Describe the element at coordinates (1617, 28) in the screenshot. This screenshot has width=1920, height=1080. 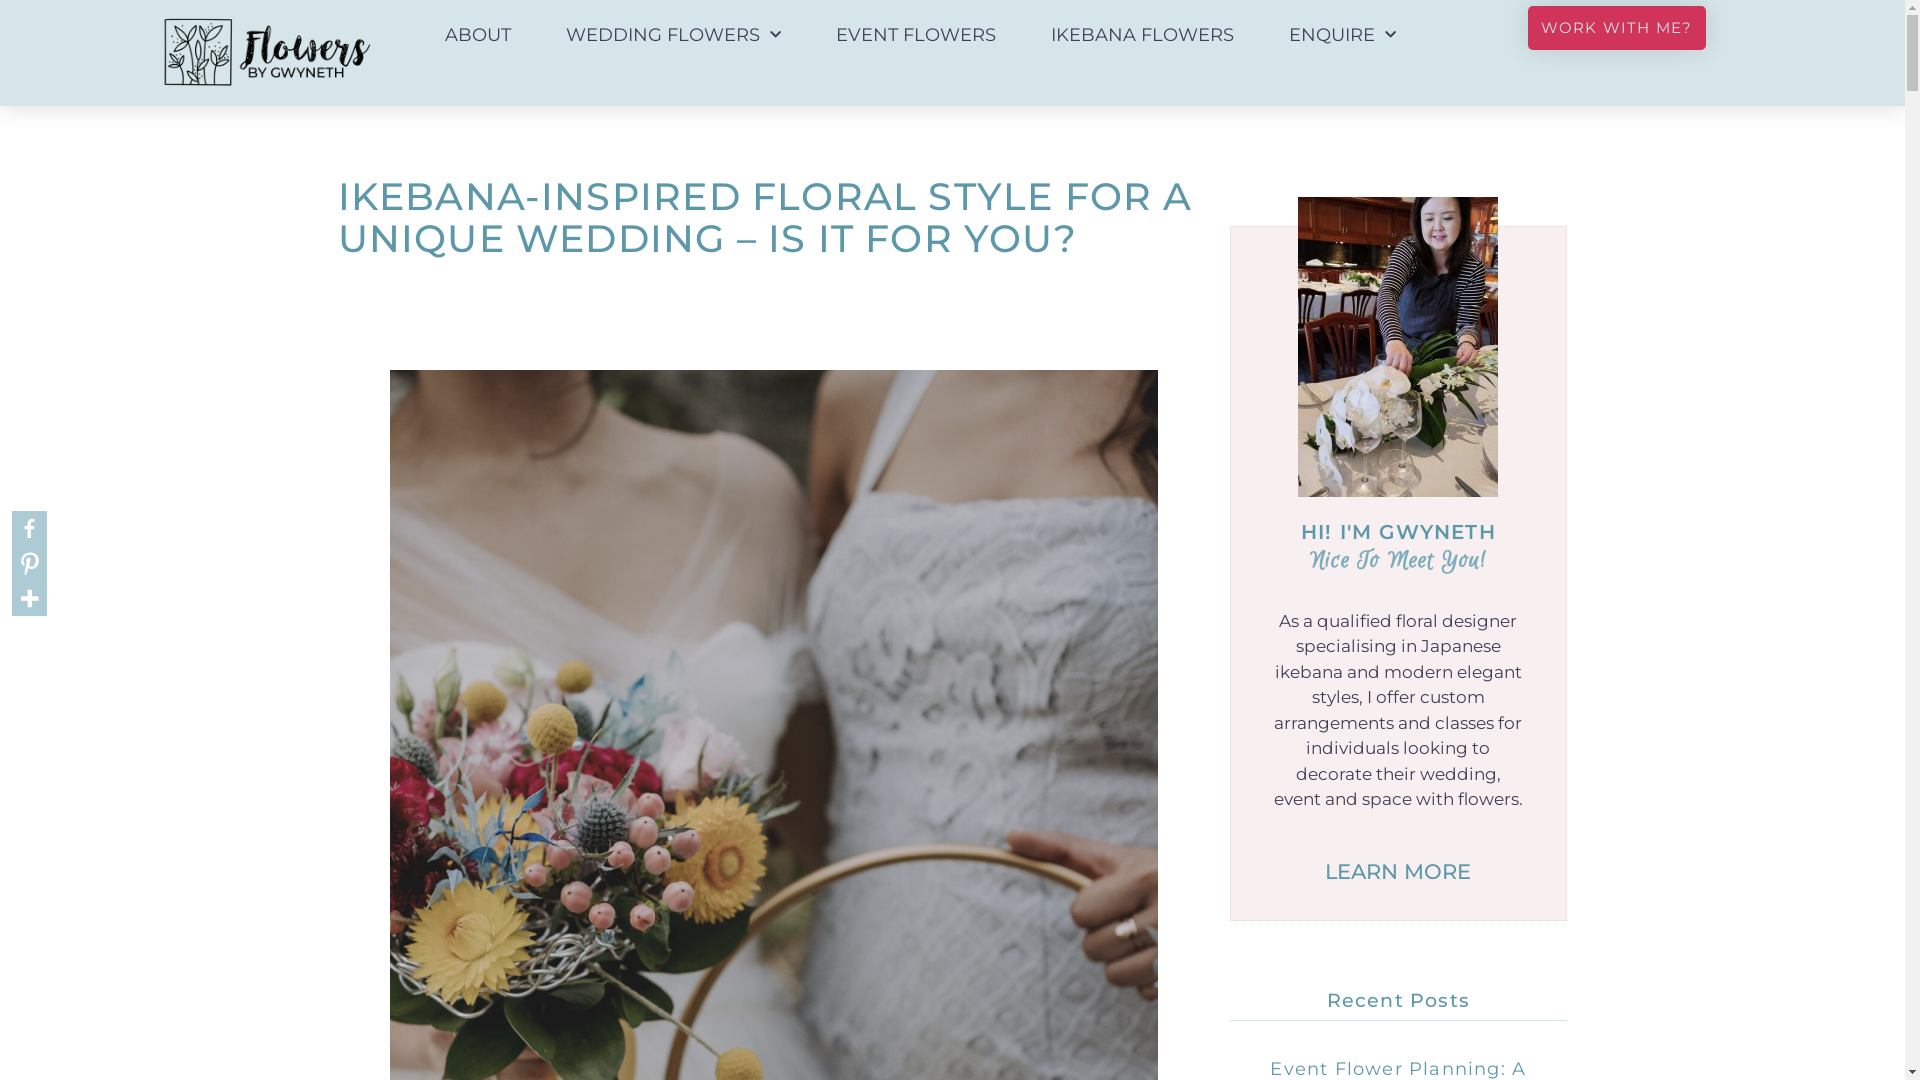
I see `WORK WITH ME?` at that location.